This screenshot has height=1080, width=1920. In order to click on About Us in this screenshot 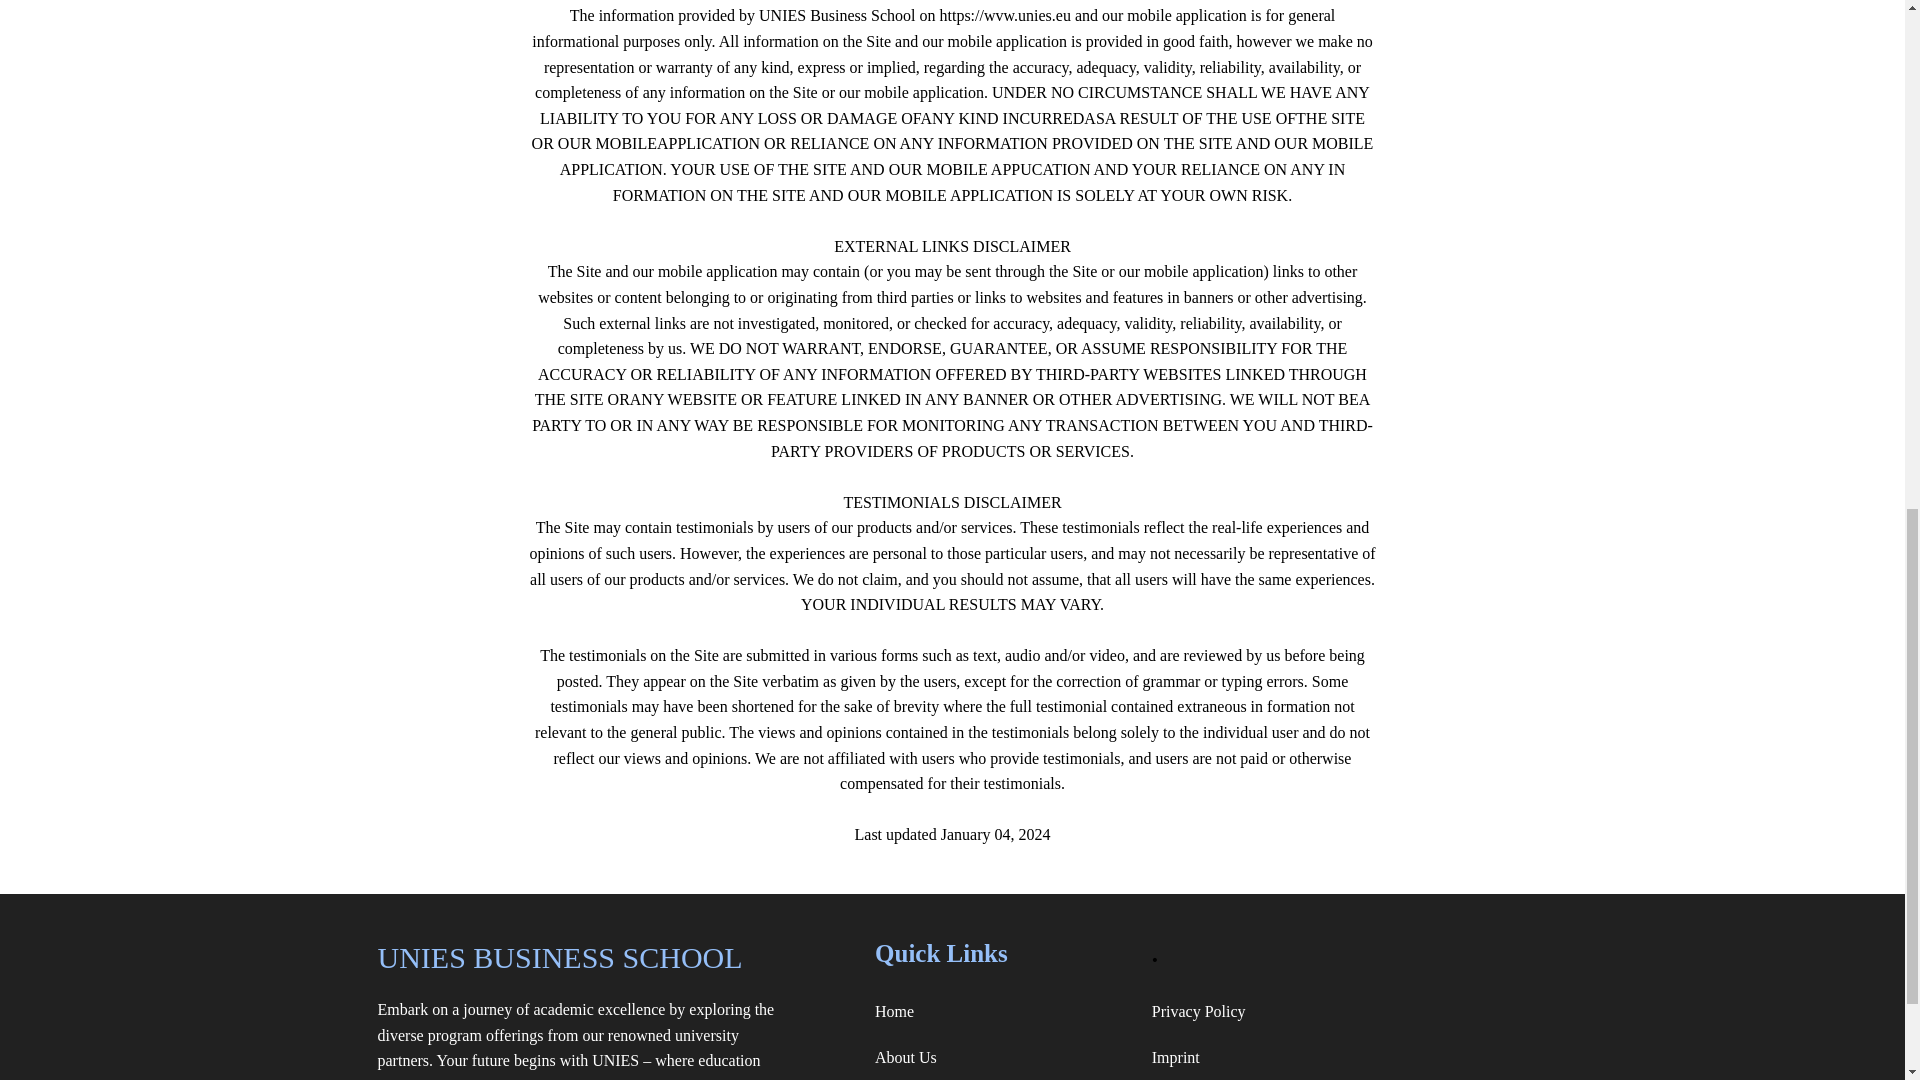, I will do `click(1004, 1057)`.